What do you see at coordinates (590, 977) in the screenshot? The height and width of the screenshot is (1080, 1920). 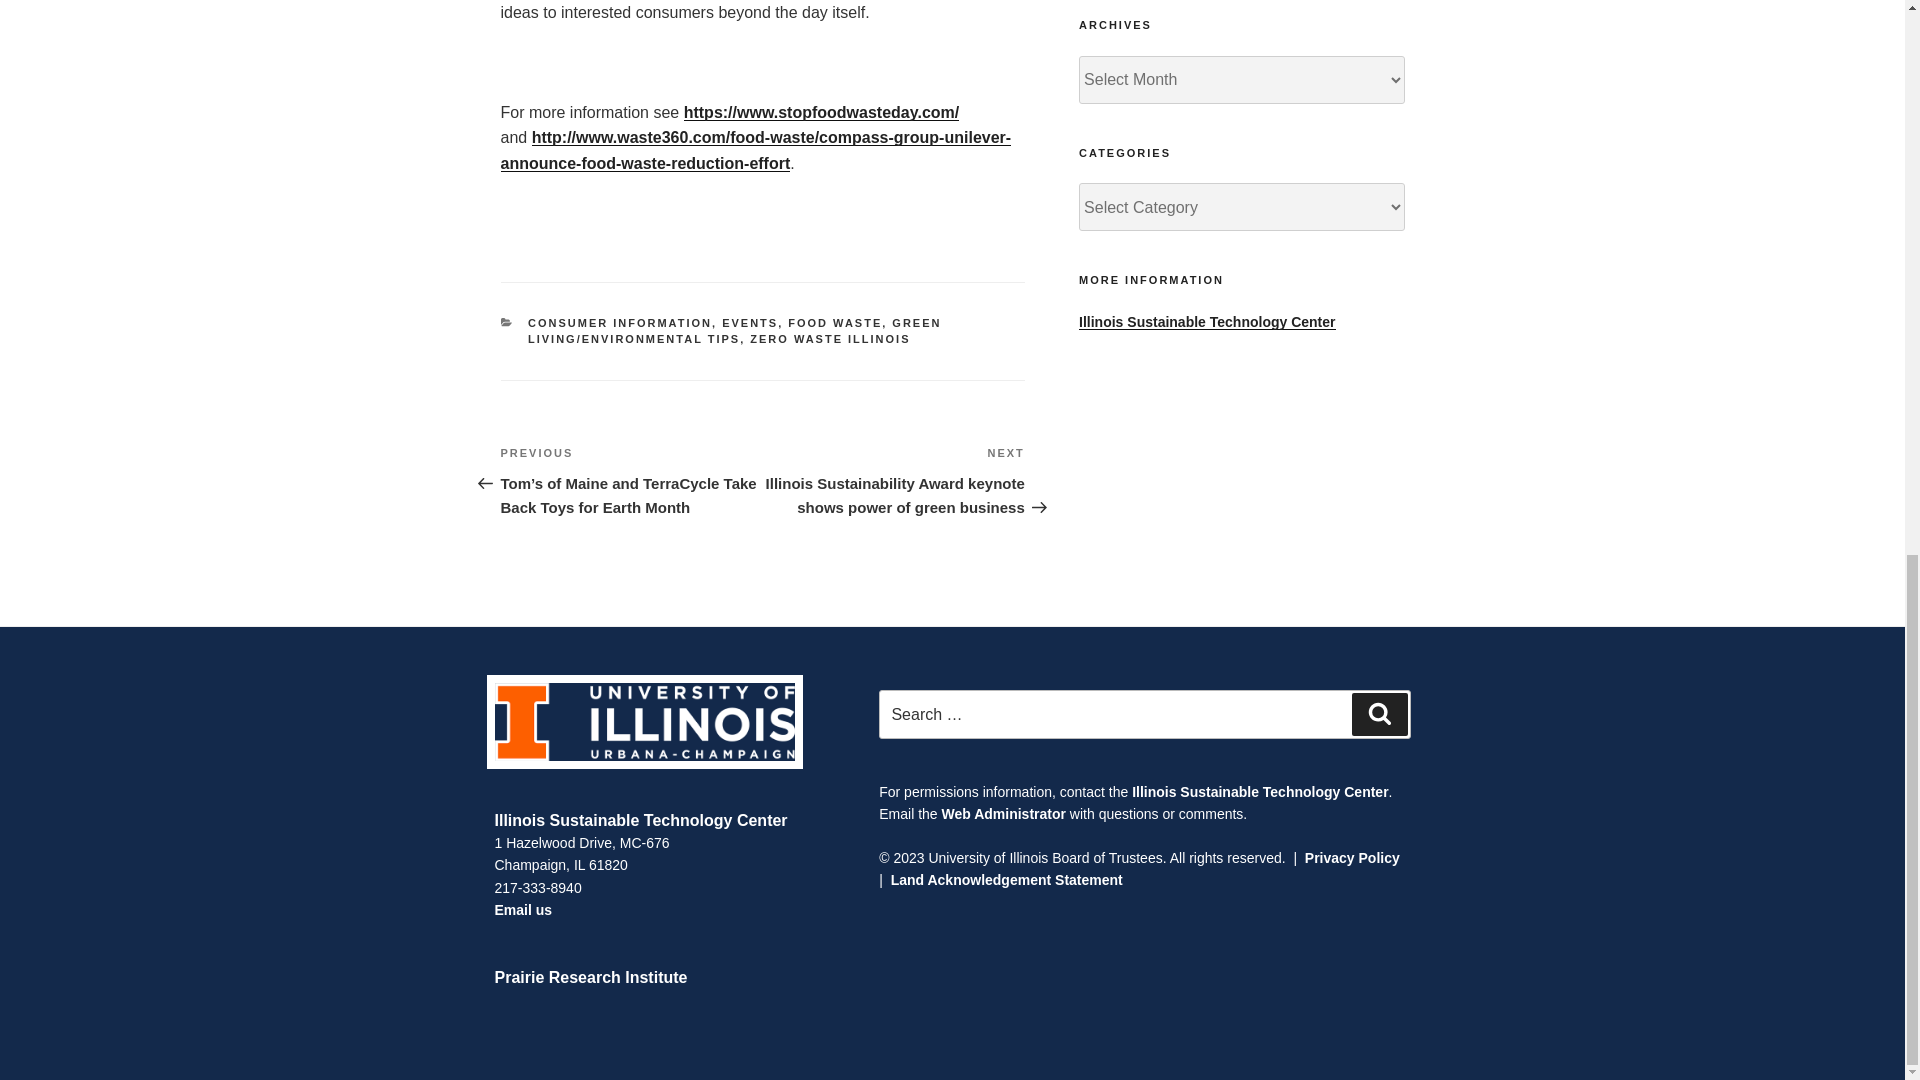 I see `Prairie Research Institute` at bounding box center [590, 977].